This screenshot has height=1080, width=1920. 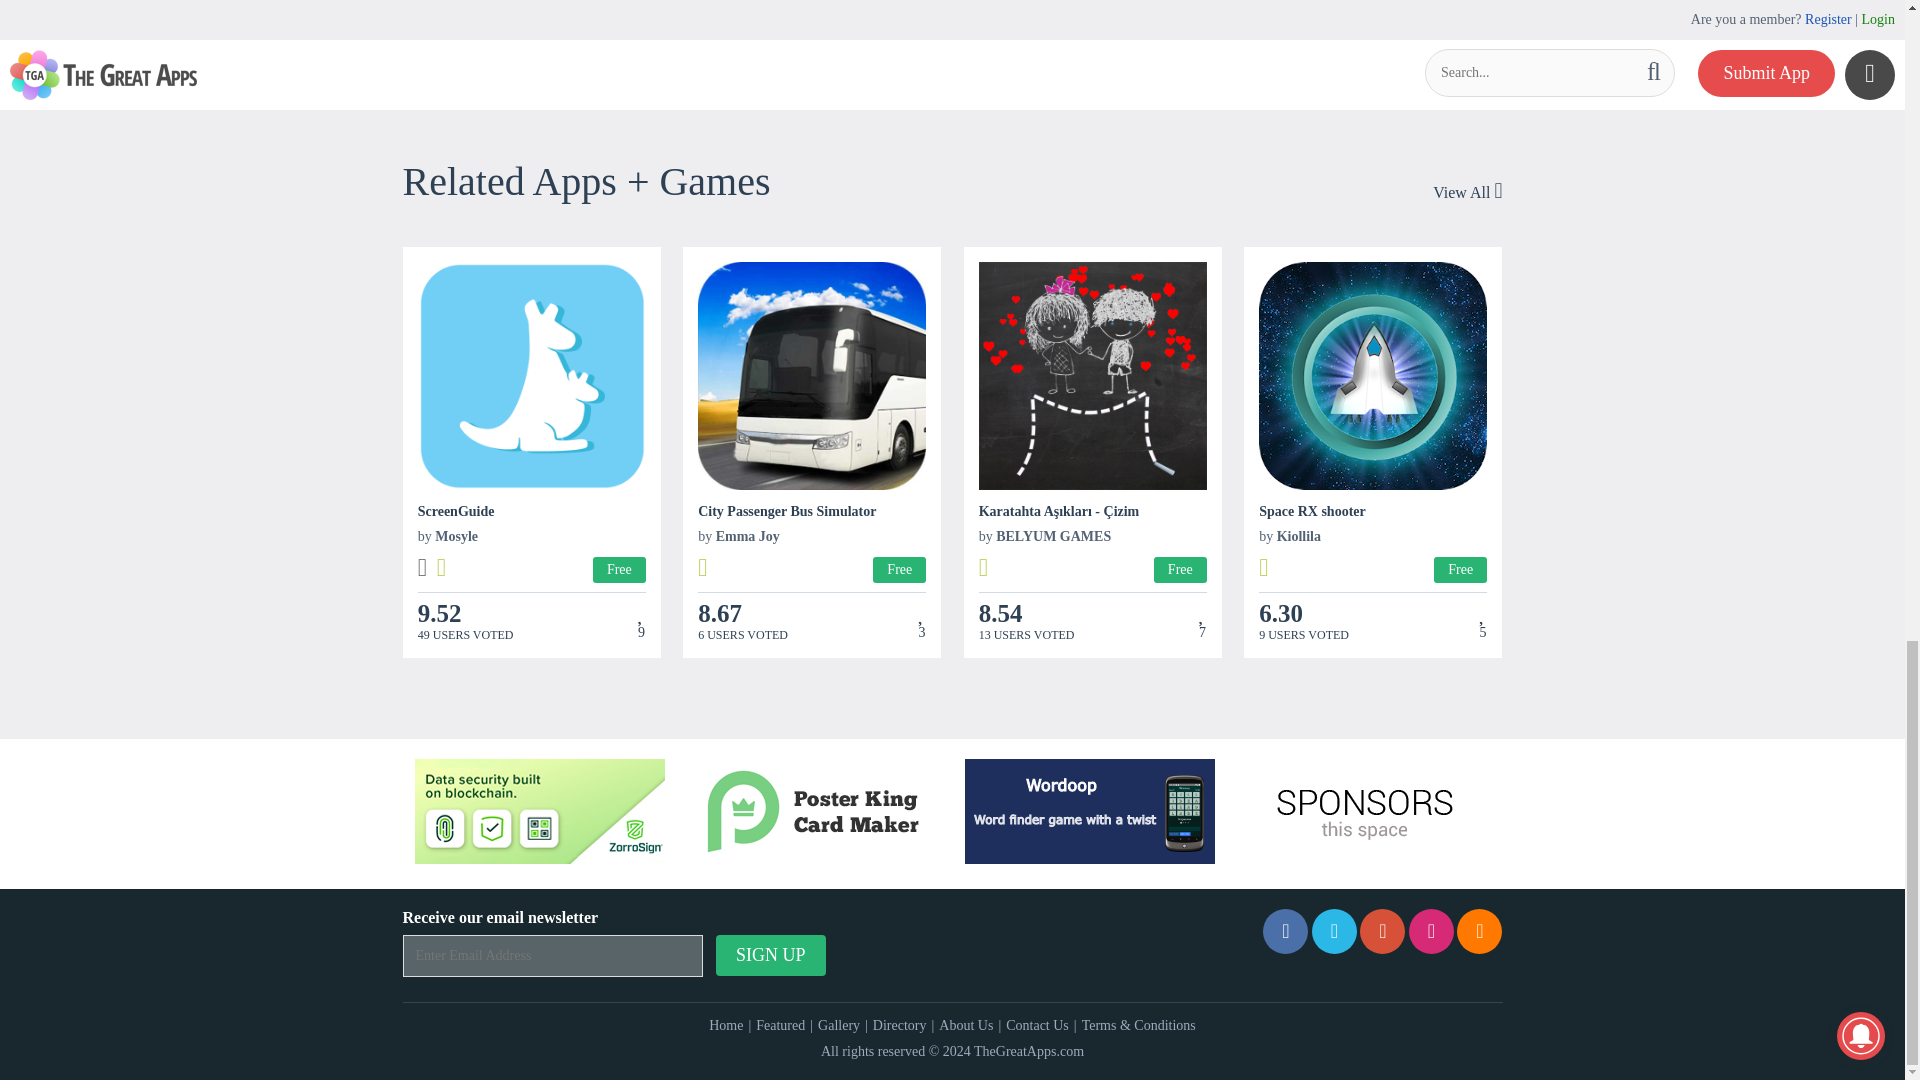 What do you see at coordinates (539, 812) in the screenshot?
I see `ZorroSign` at bounding box center [539, 812].